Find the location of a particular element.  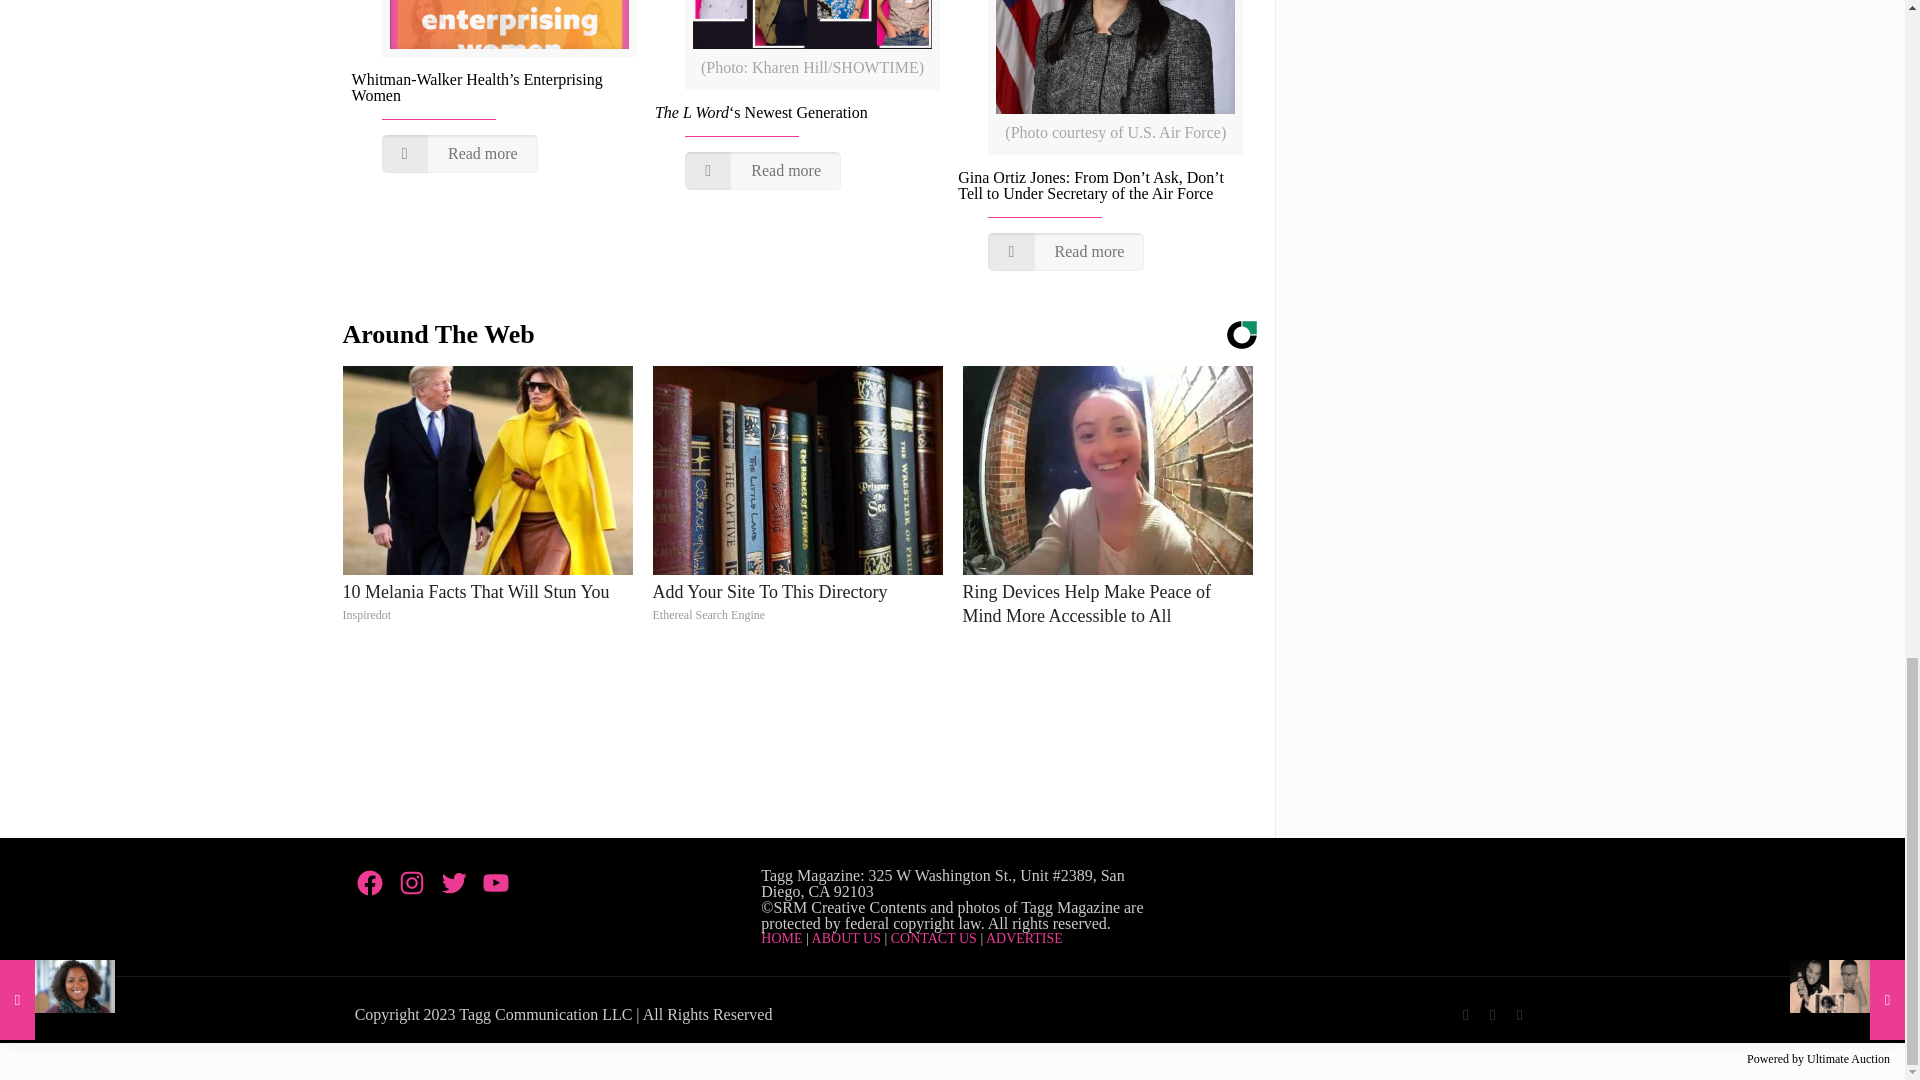

Twitter is located at coordinates (1492, 1014).